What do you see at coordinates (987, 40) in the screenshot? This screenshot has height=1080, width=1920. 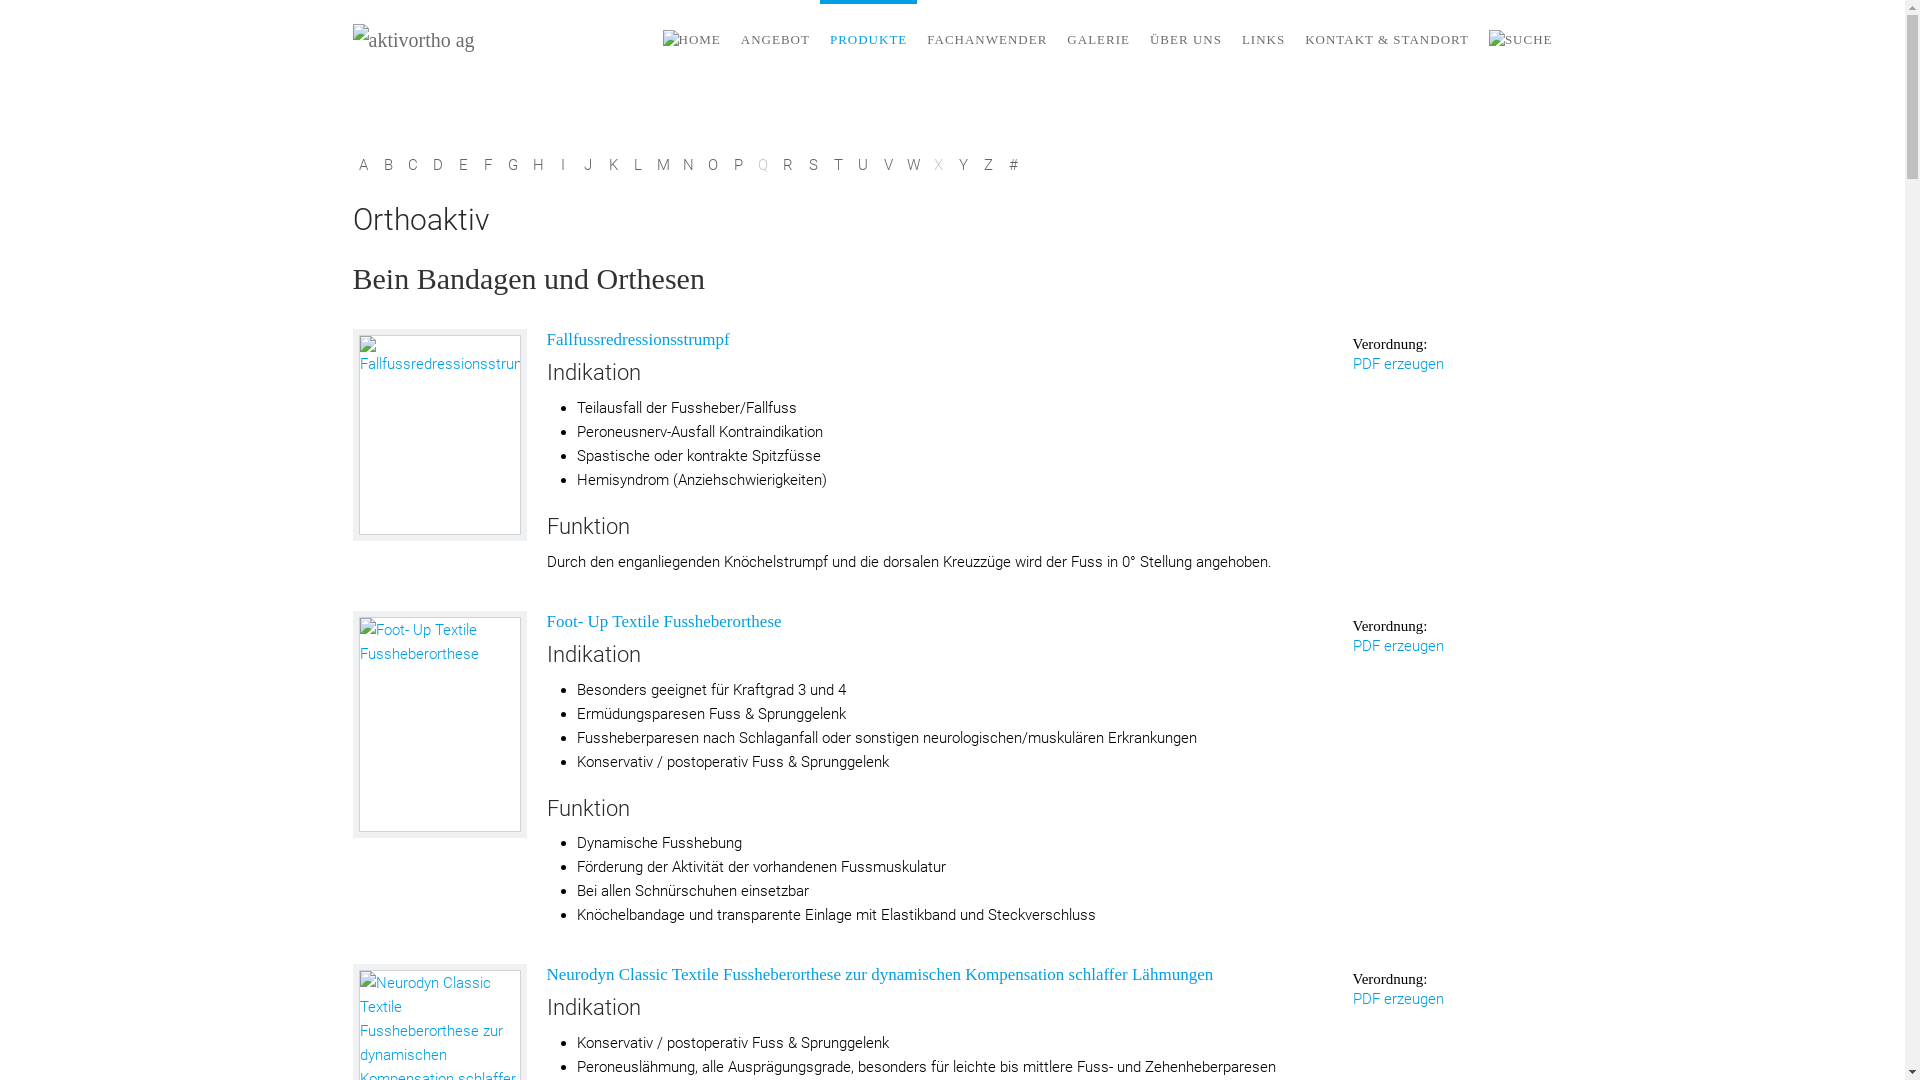 I see `FACHANWENDER` at bounding box center [987, 40].